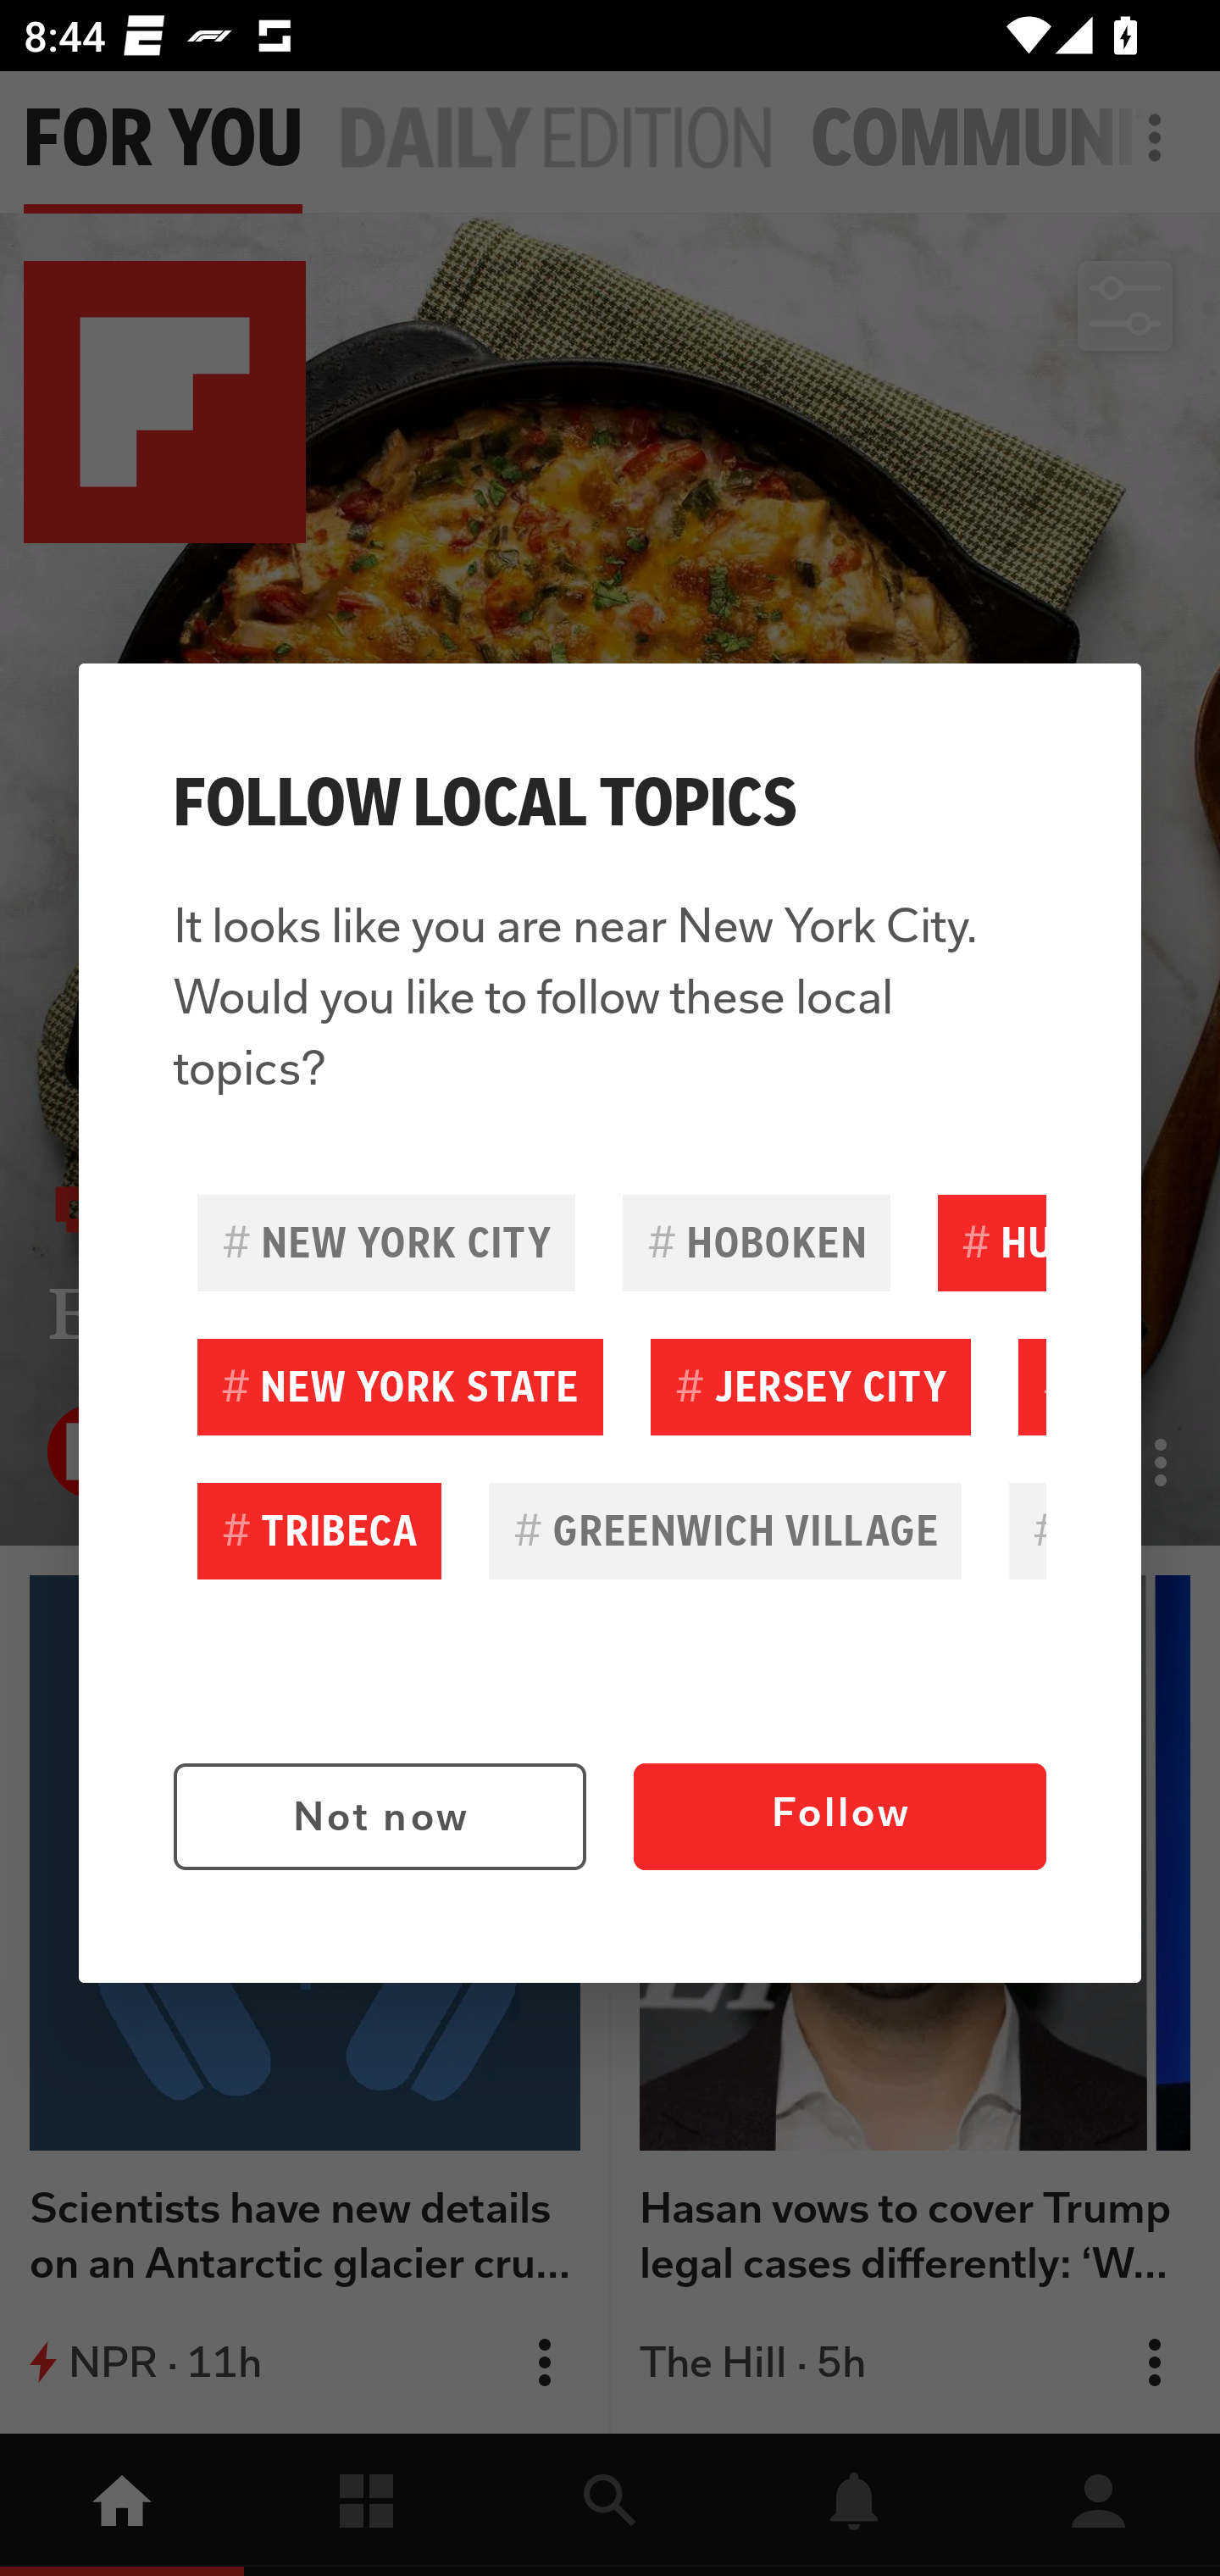 This screenshot has height=2576, width=1220. What do you see at coordinates (319, 1531) in the screenshot?
I see `# TRIBECA` at bounding box center [319, 1531].